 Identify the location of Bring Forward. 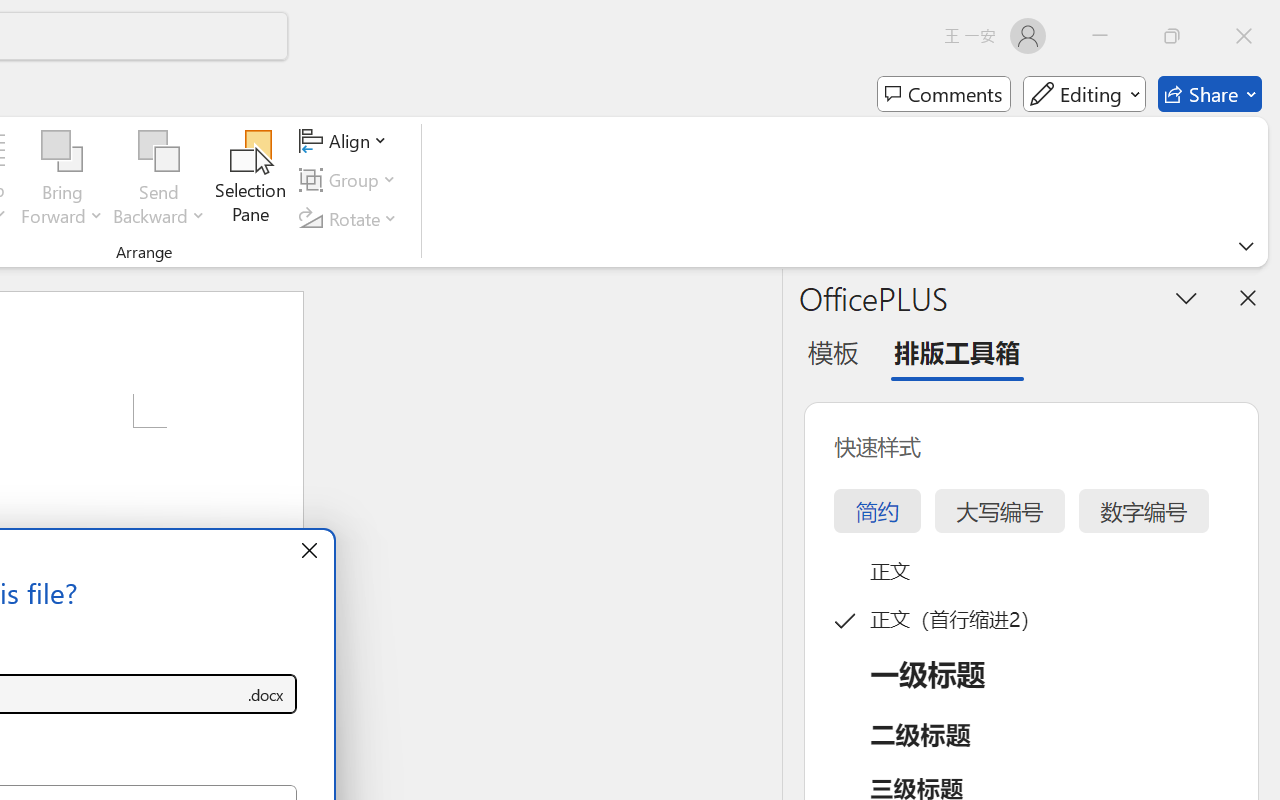
(62, 152).